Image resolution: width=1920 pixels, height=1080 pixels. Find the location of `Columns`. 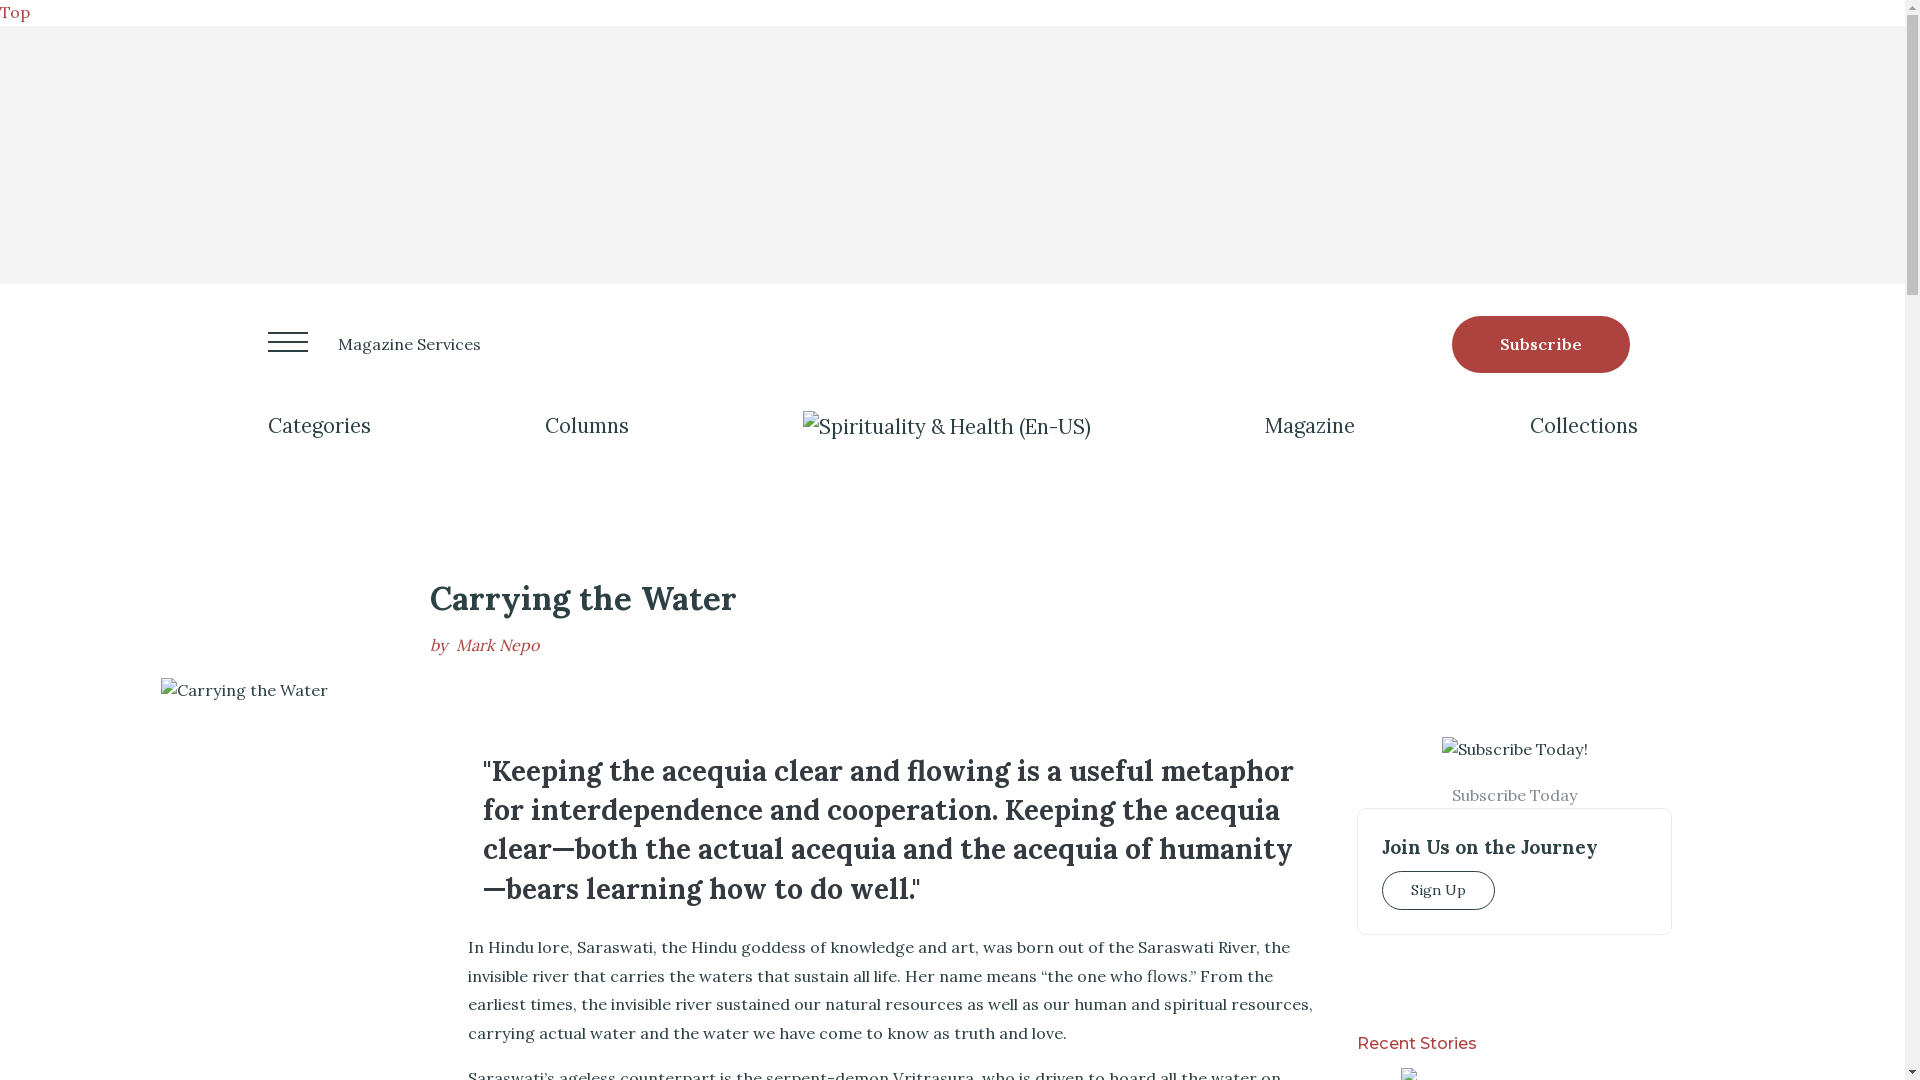

Columns is located at coordinates (587, 426).